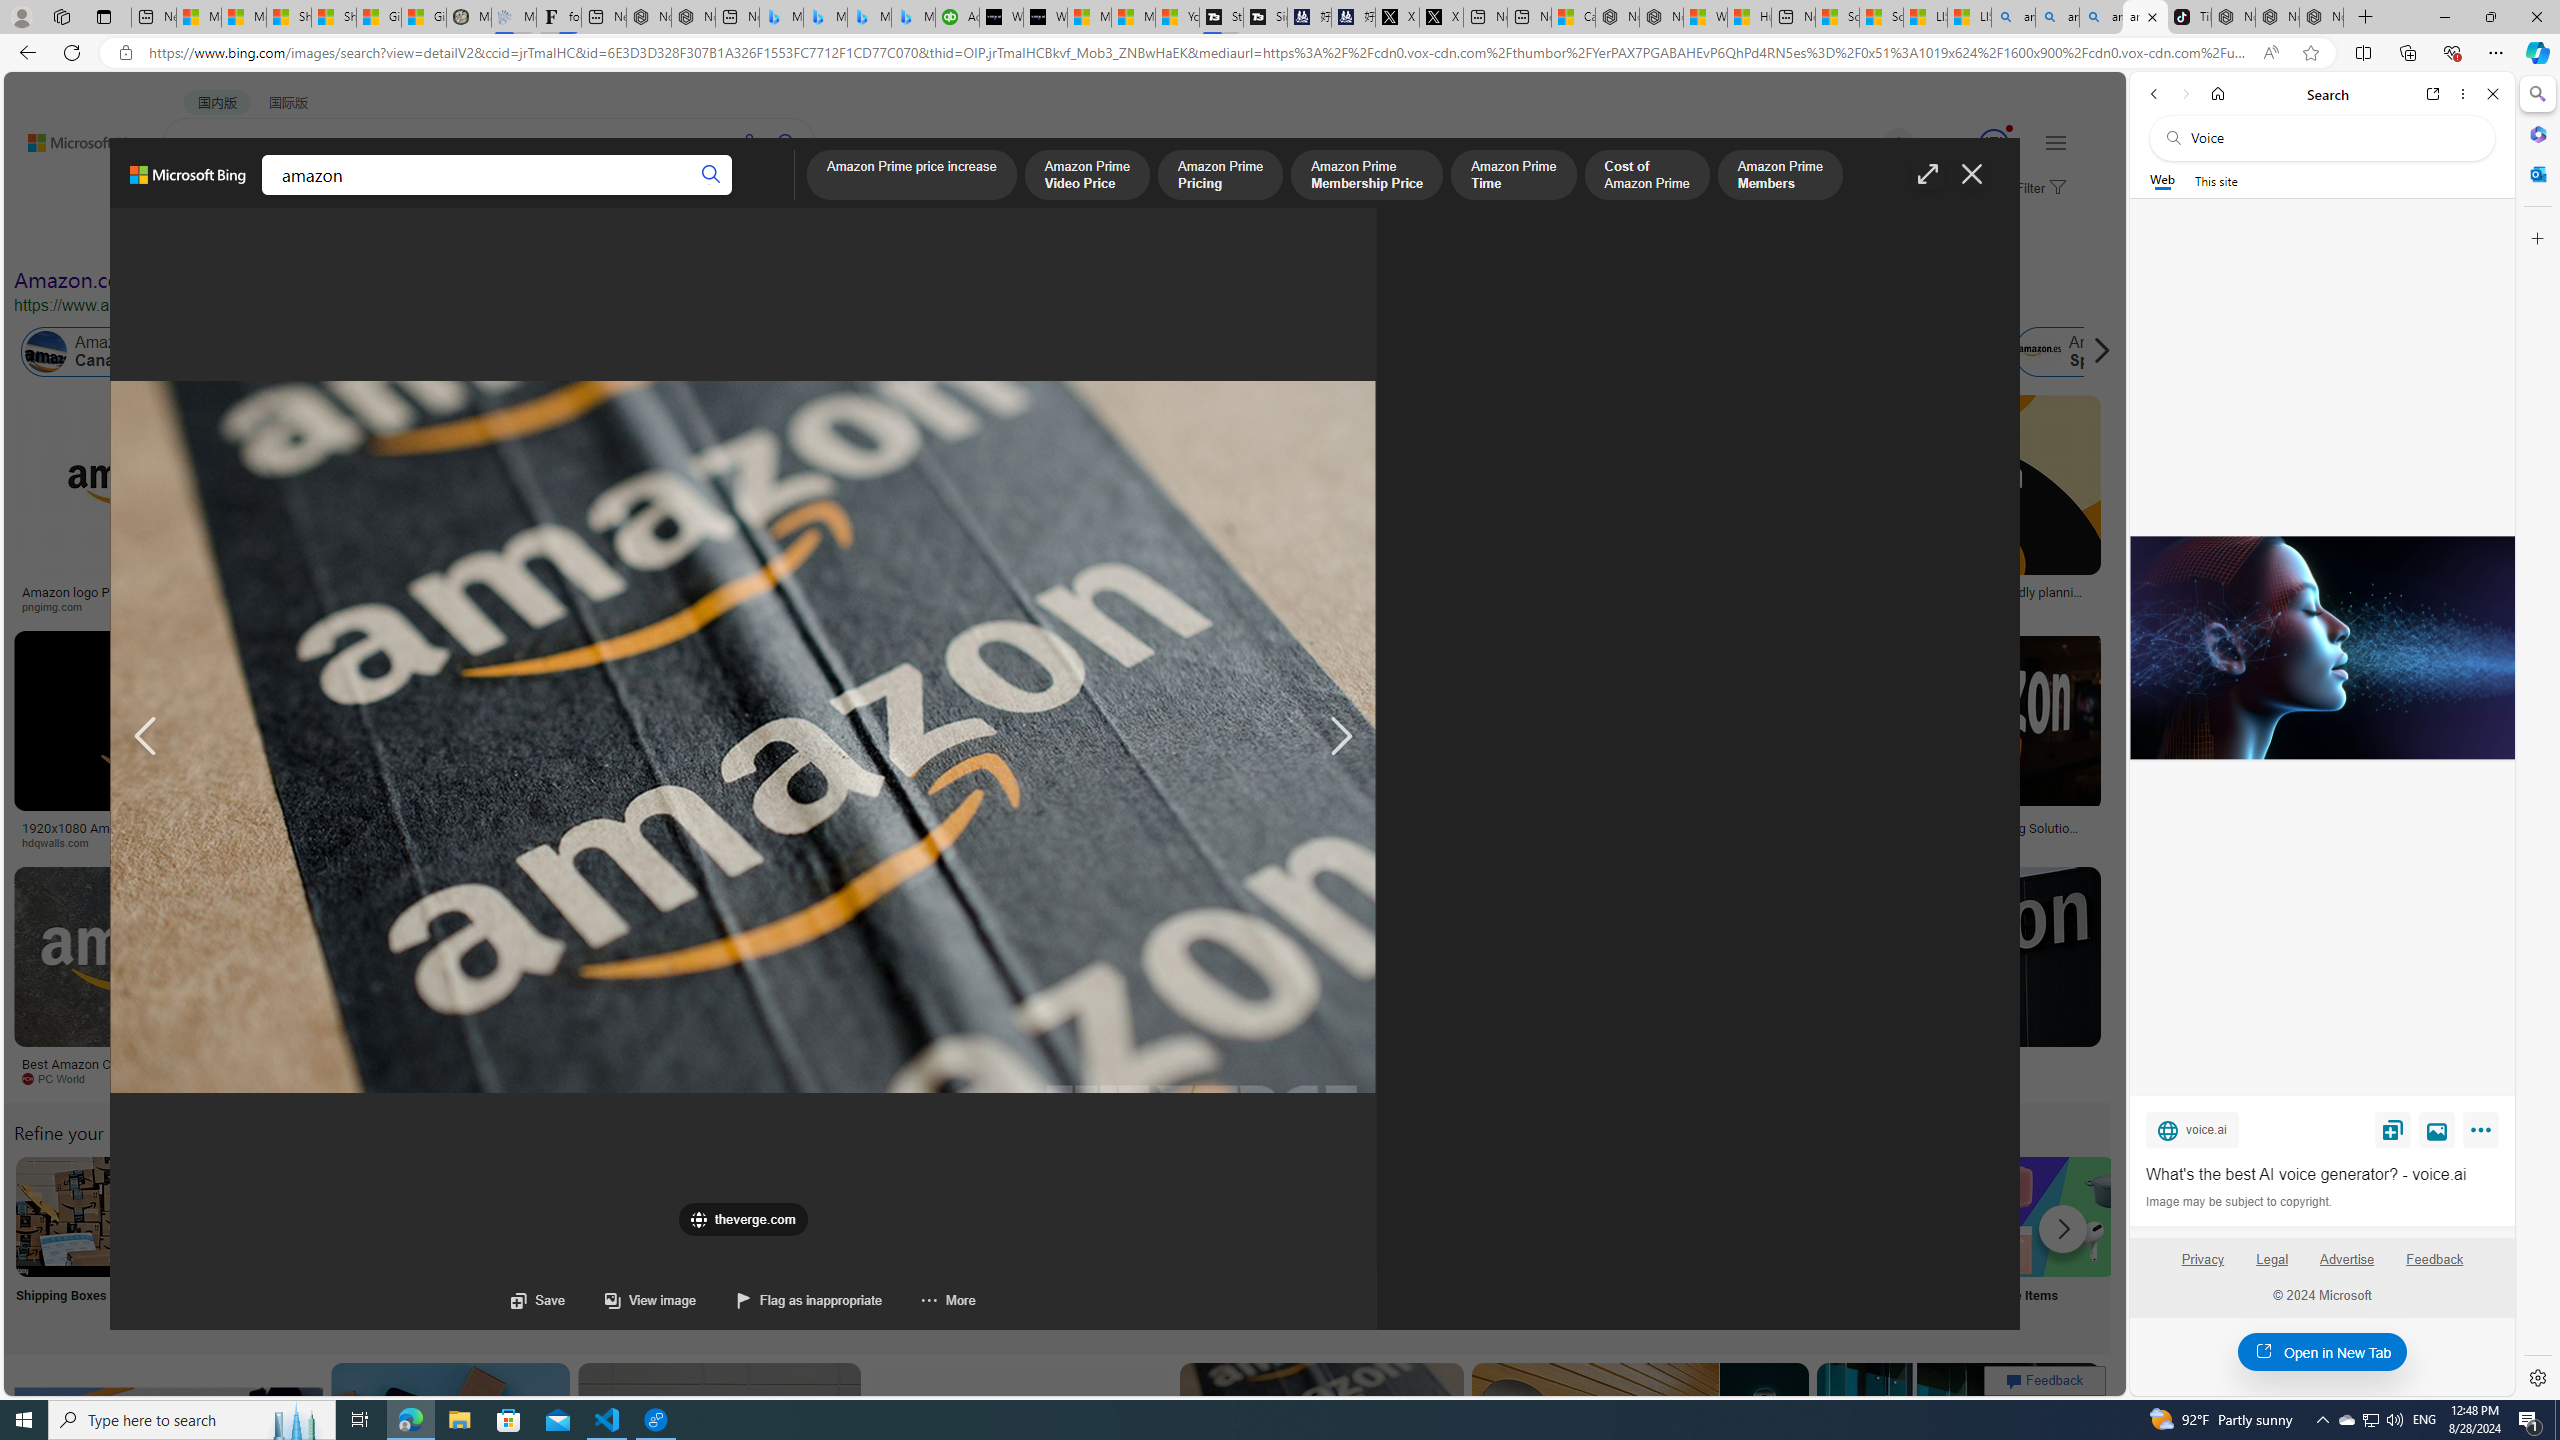  Describe the element at coordinates (1396, 1216) in the screenshot. I see `Amazon Mini TV` at that location.